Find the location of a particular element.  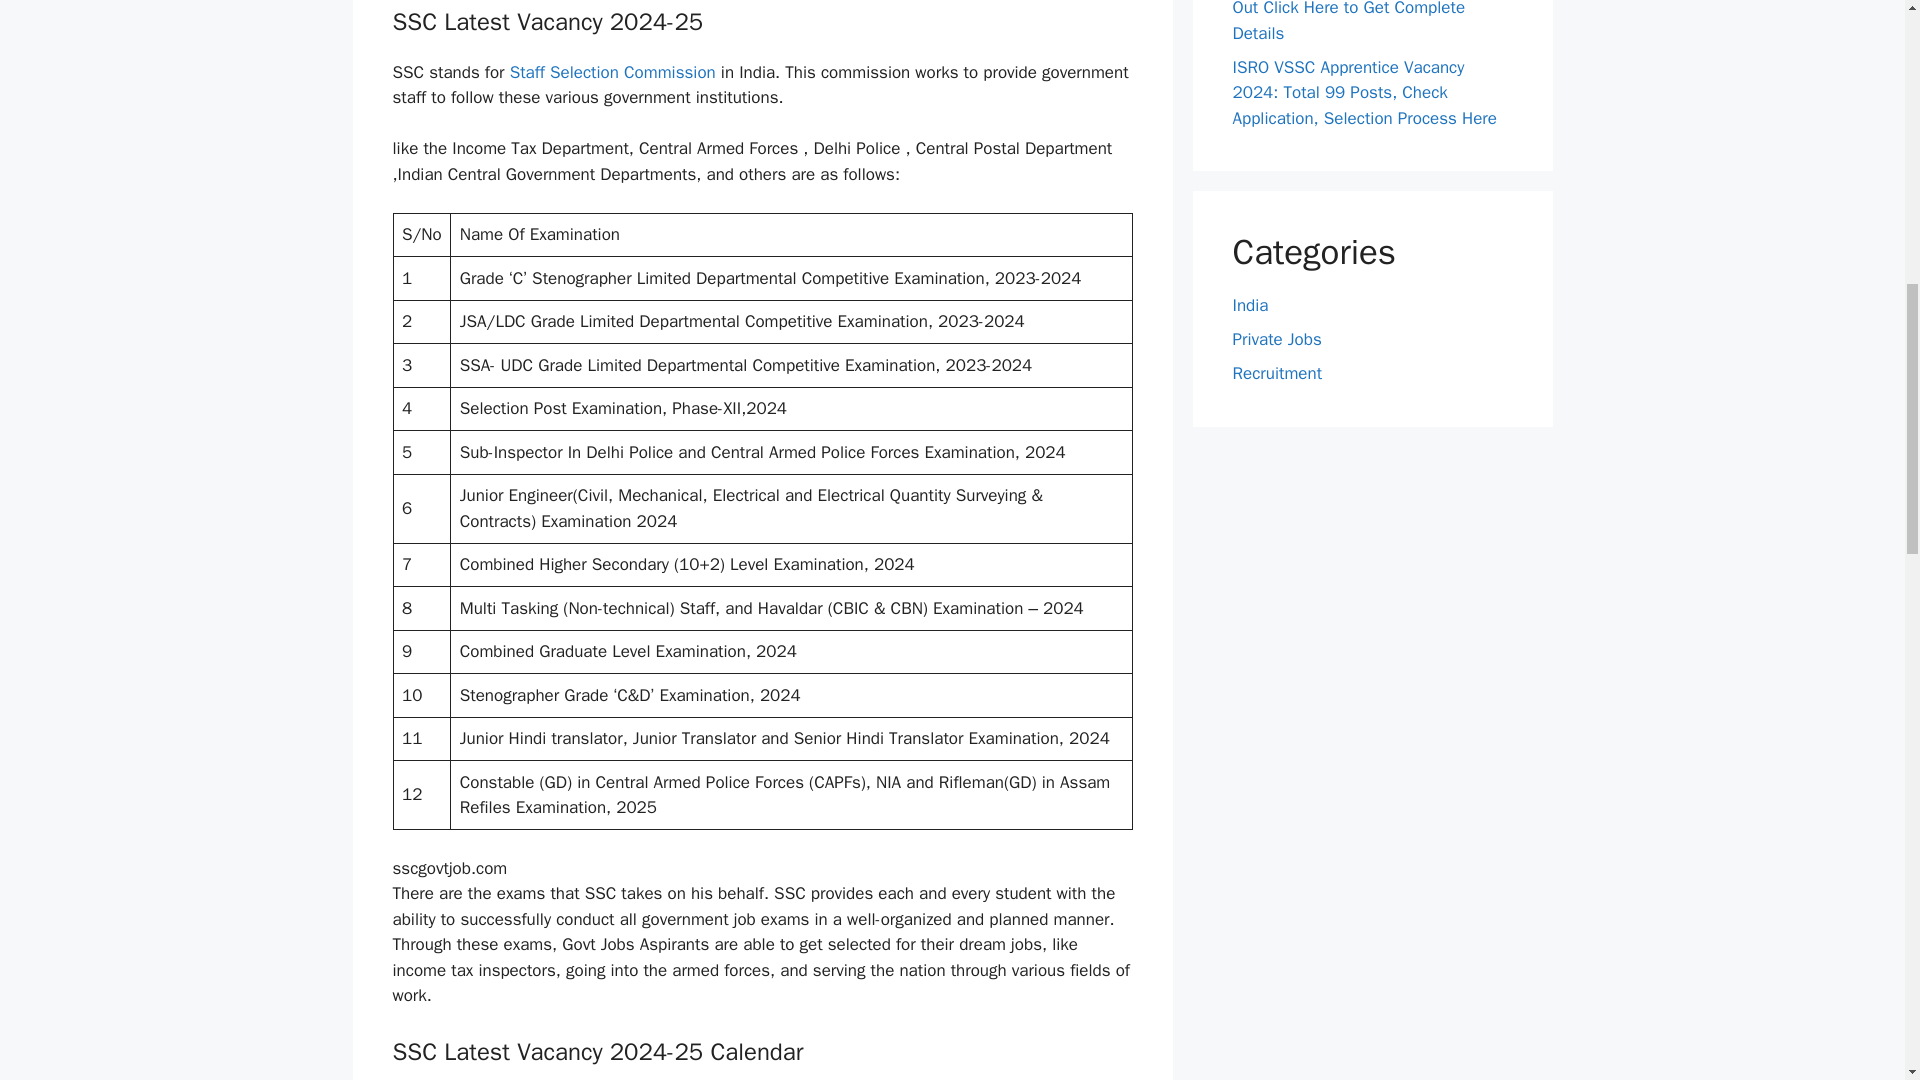

India is located at coordinates (1250, 305).